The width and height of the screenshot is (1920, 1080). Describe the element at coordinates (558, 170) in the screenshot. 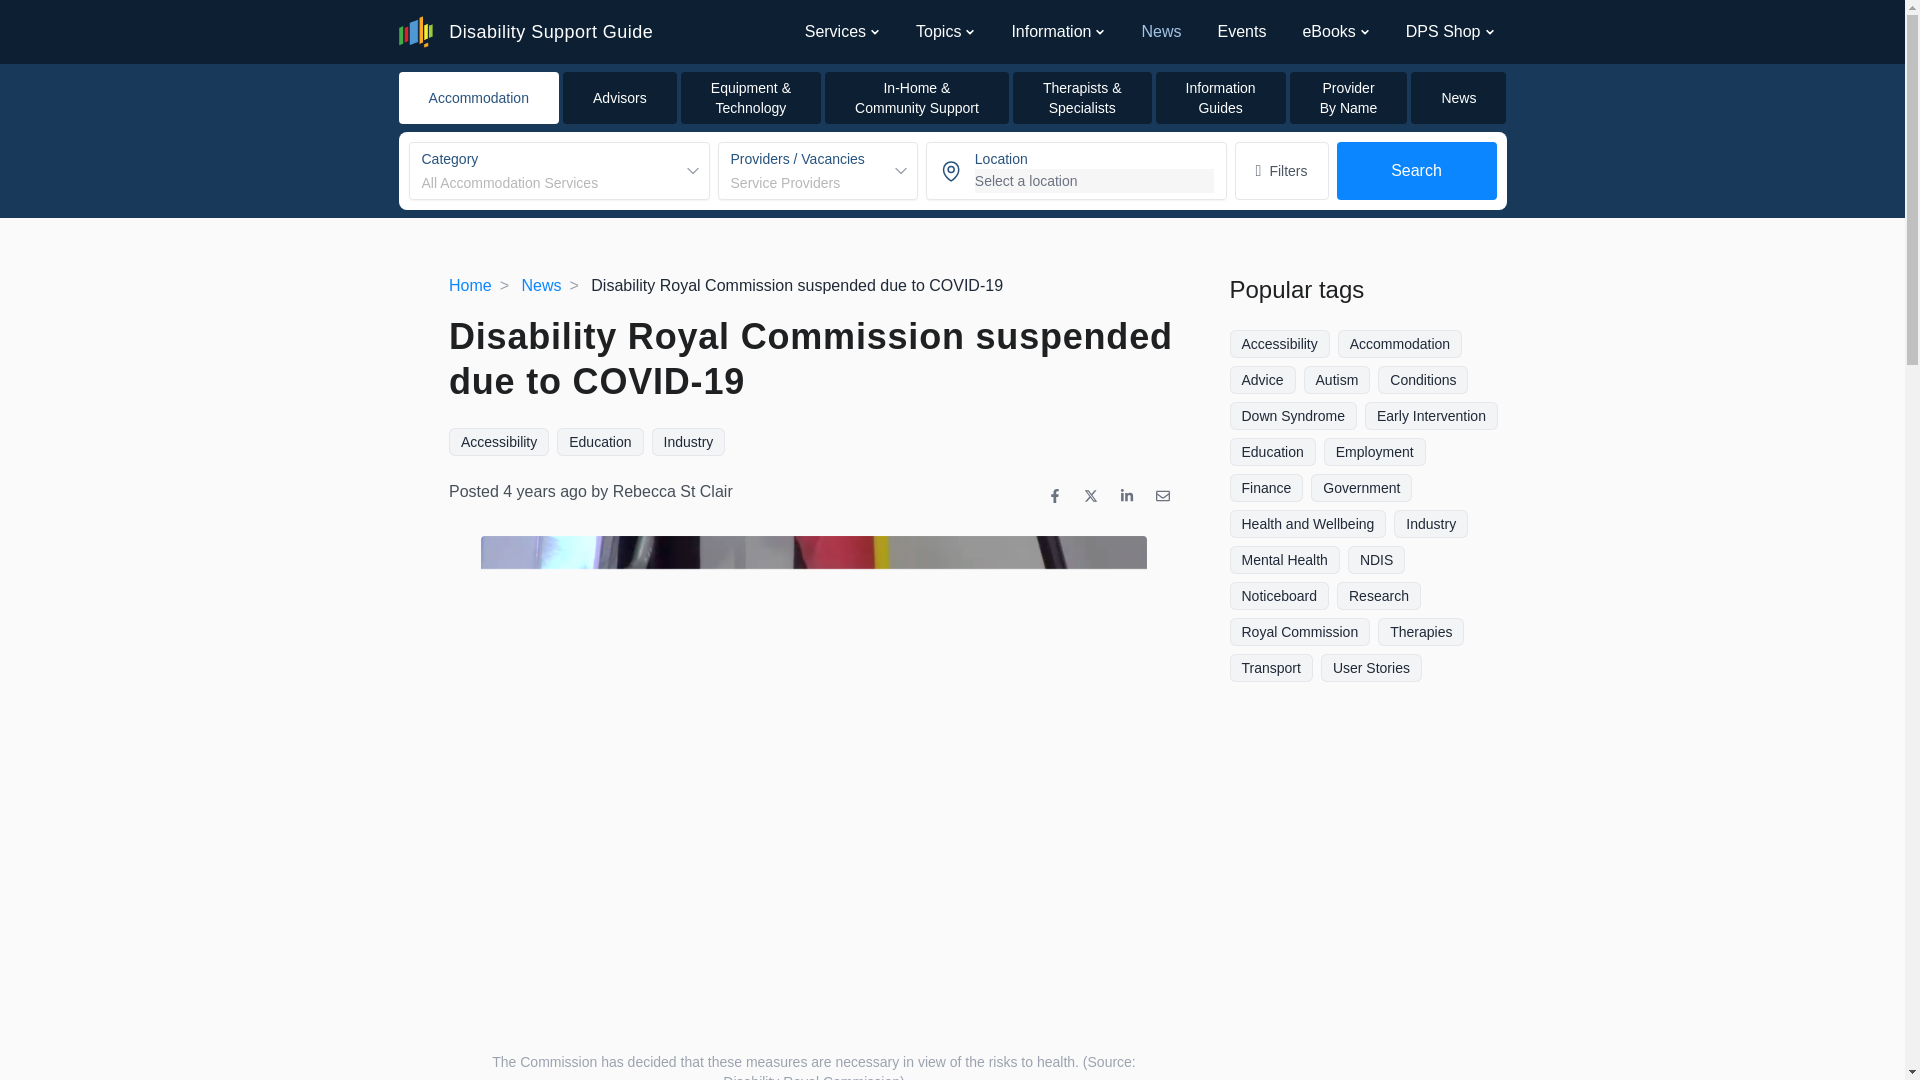

I see `Disability Support Guide` at that location.